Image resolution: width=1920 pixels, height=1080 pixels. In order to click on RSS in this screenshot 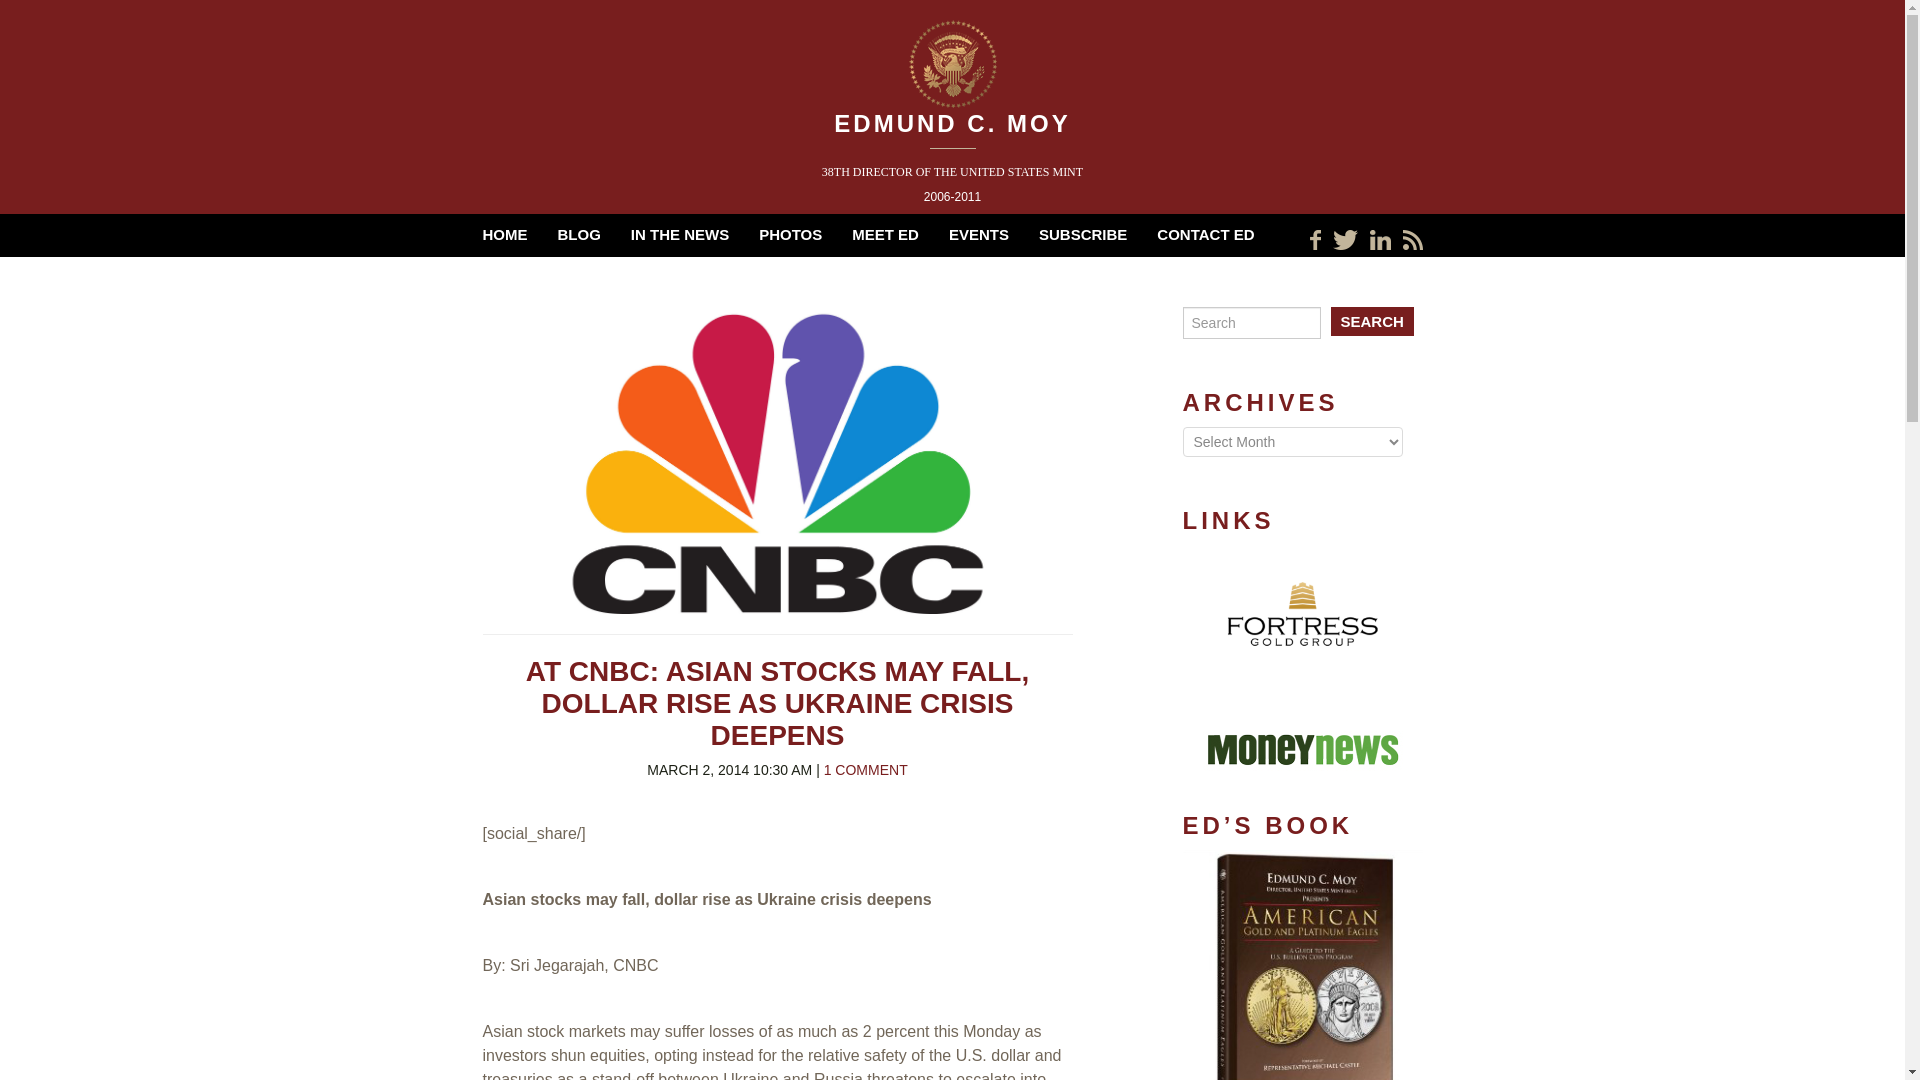, I will do `click(1412, 240)`.